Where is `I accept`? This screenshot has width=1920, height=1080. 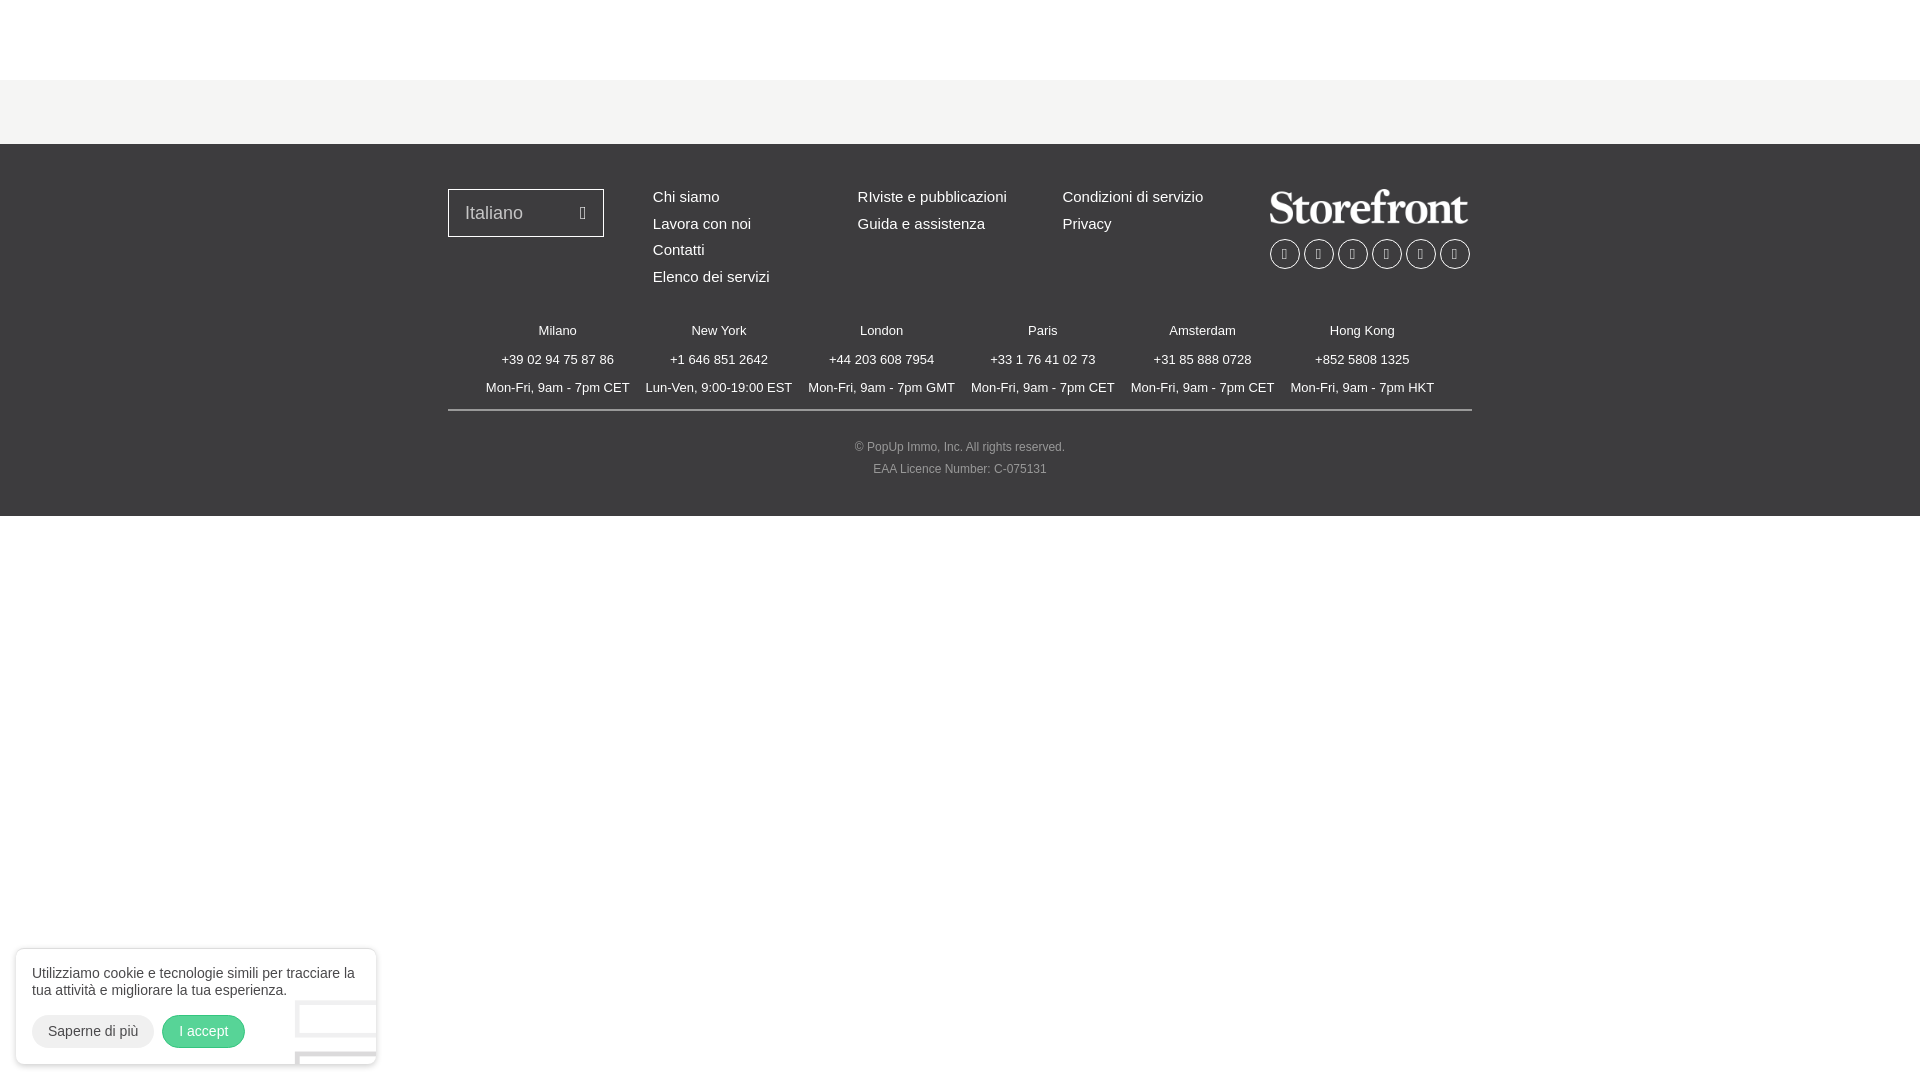 I accept is located at coordinates (203, 1031).